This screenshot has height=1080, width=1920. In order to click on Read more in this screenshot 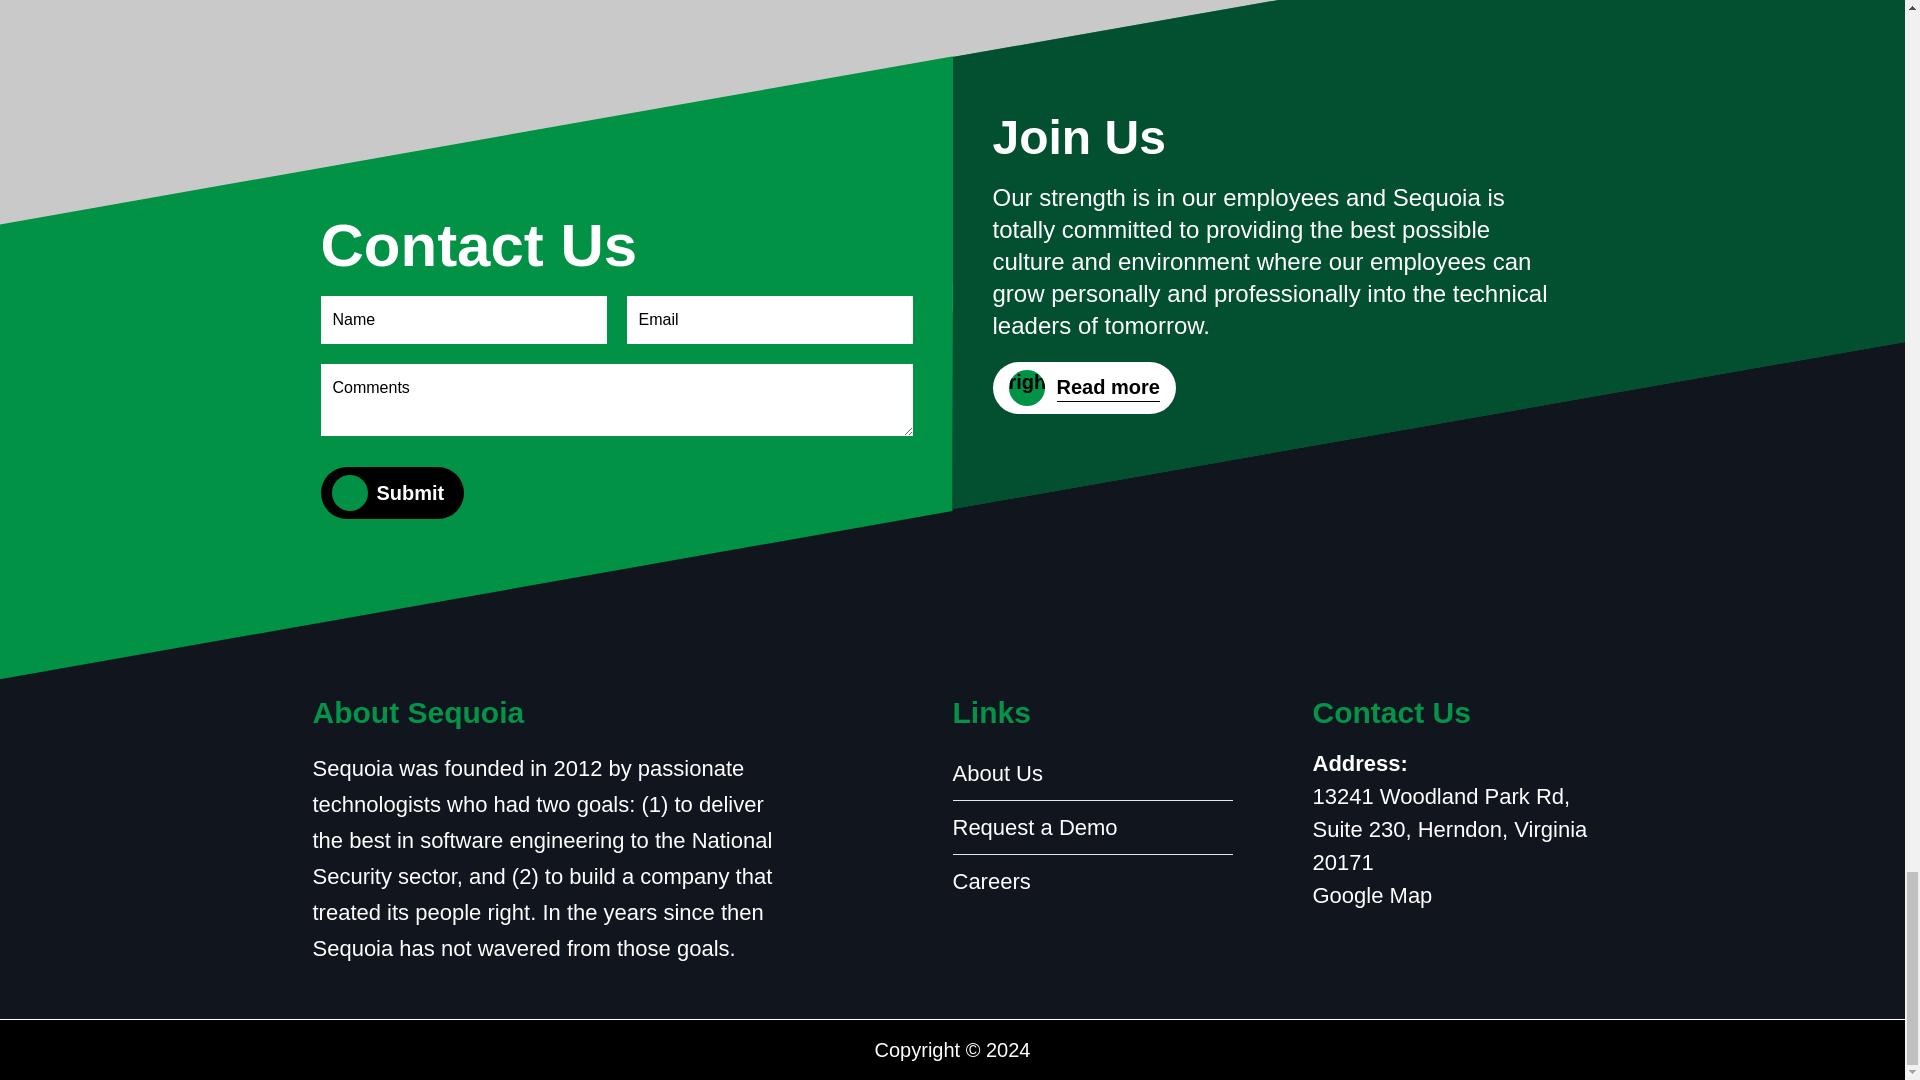, I will do `click(1084, 387)`.